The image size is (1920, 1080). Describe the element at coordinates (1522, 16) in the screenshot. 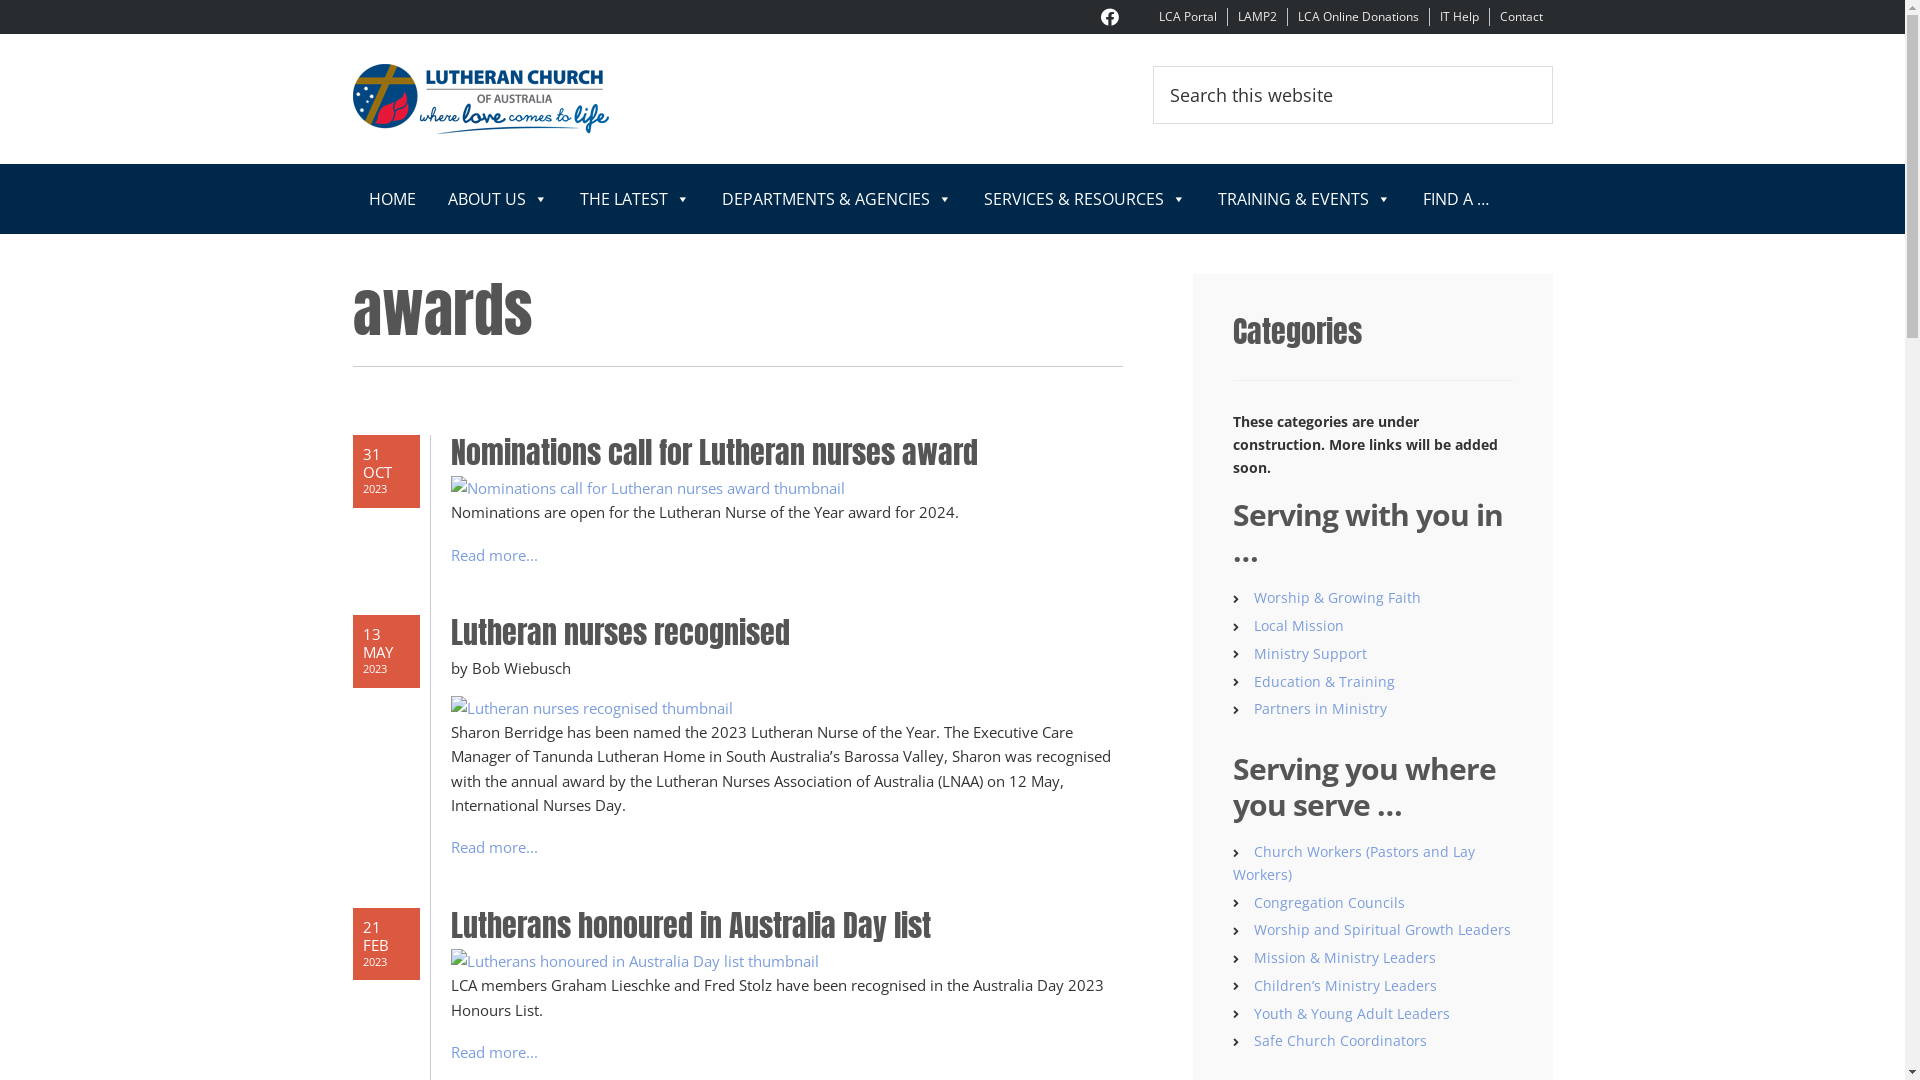

I see `Contact` at that location.